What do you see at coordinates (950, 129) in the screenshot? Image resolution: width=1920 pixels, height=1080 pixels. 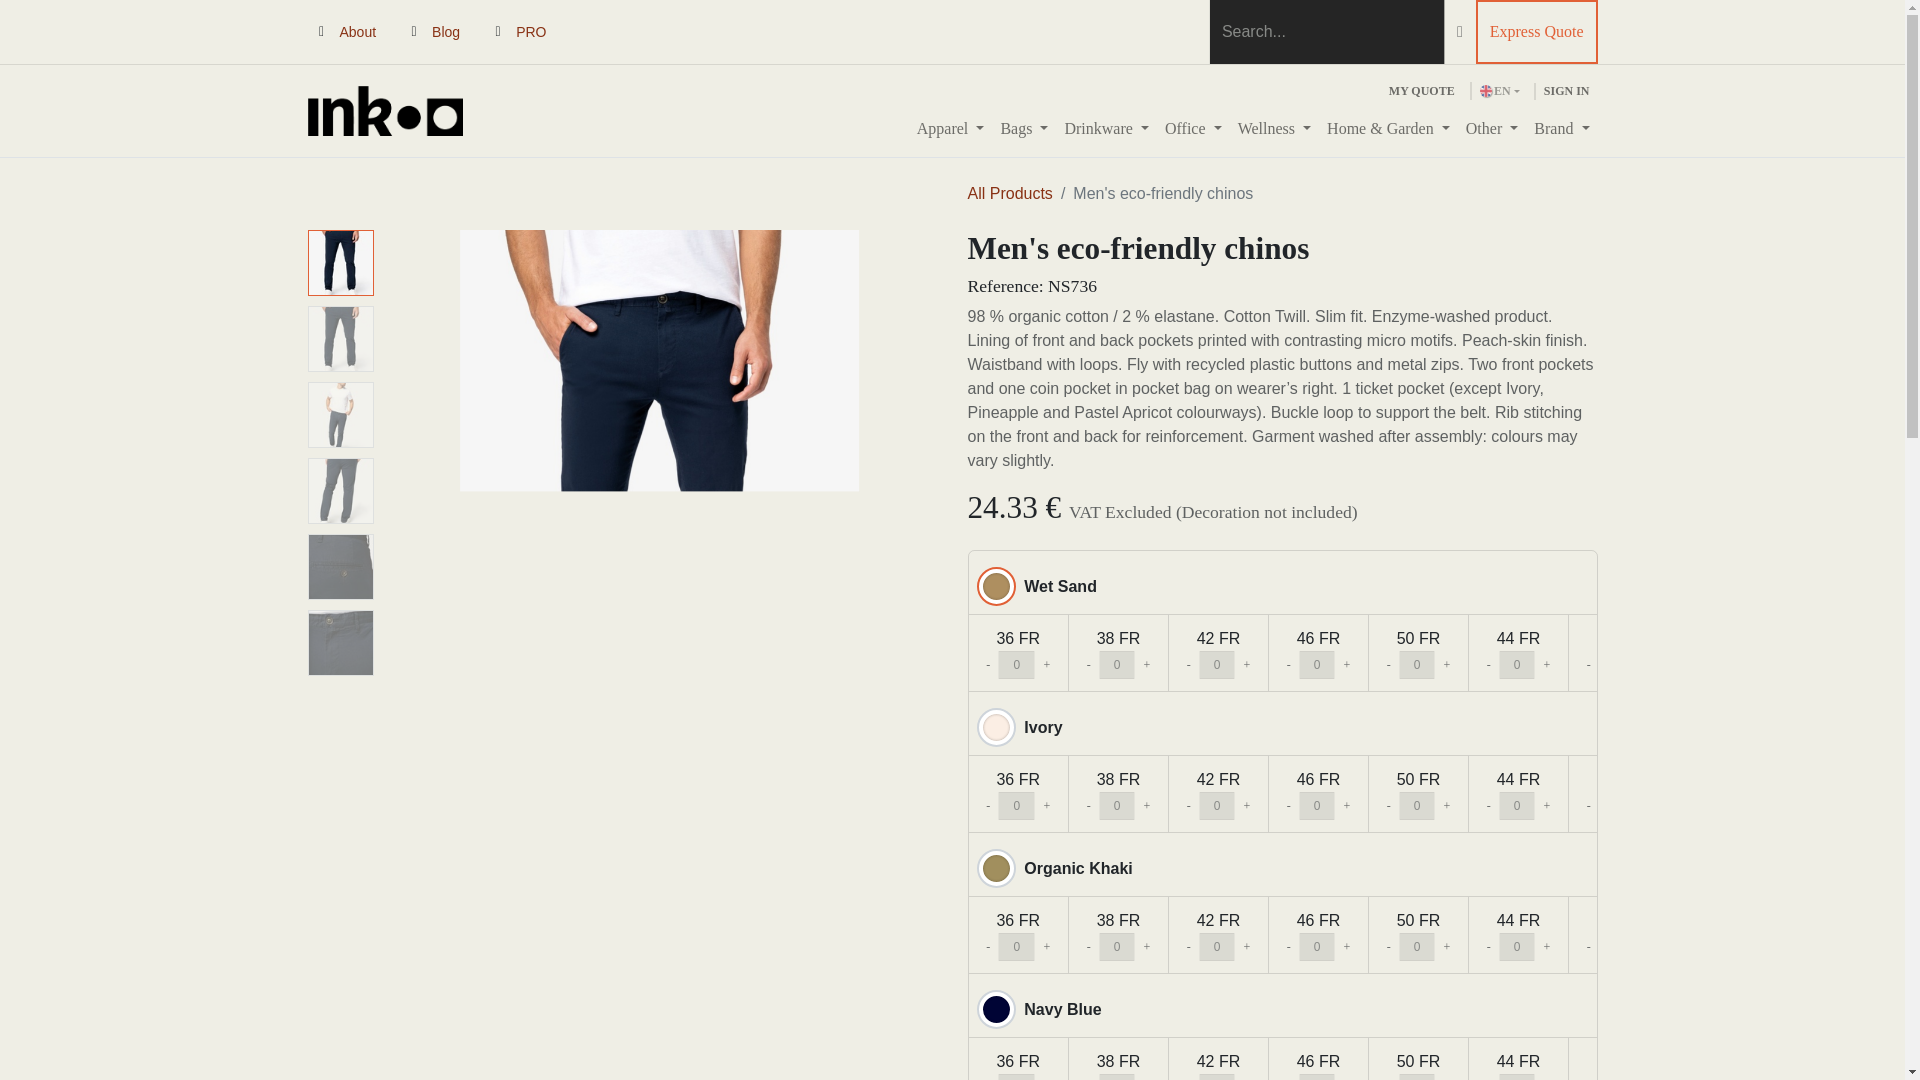 I see `Apparel` at bounding box center [950, 129].